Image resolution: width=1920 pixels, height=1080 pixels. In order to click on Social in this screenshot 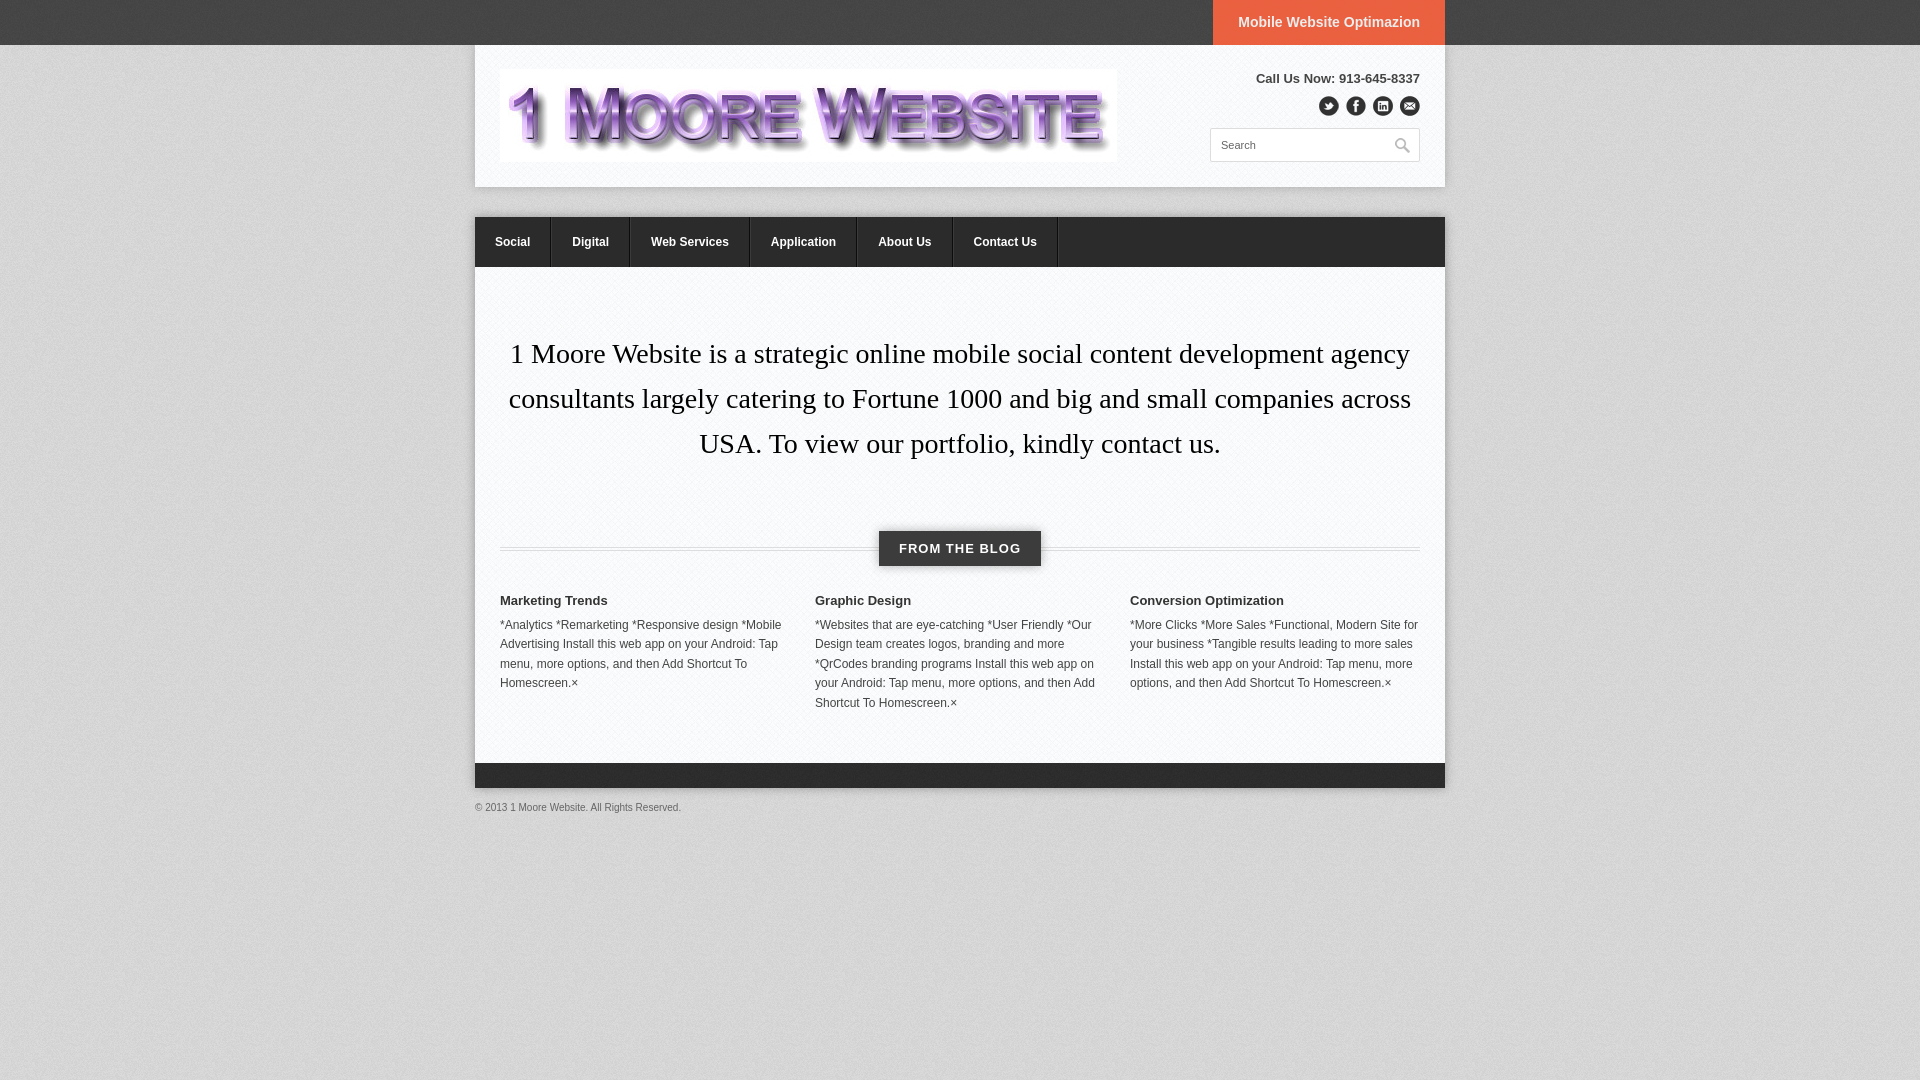, I will do `click(513, 242)`.